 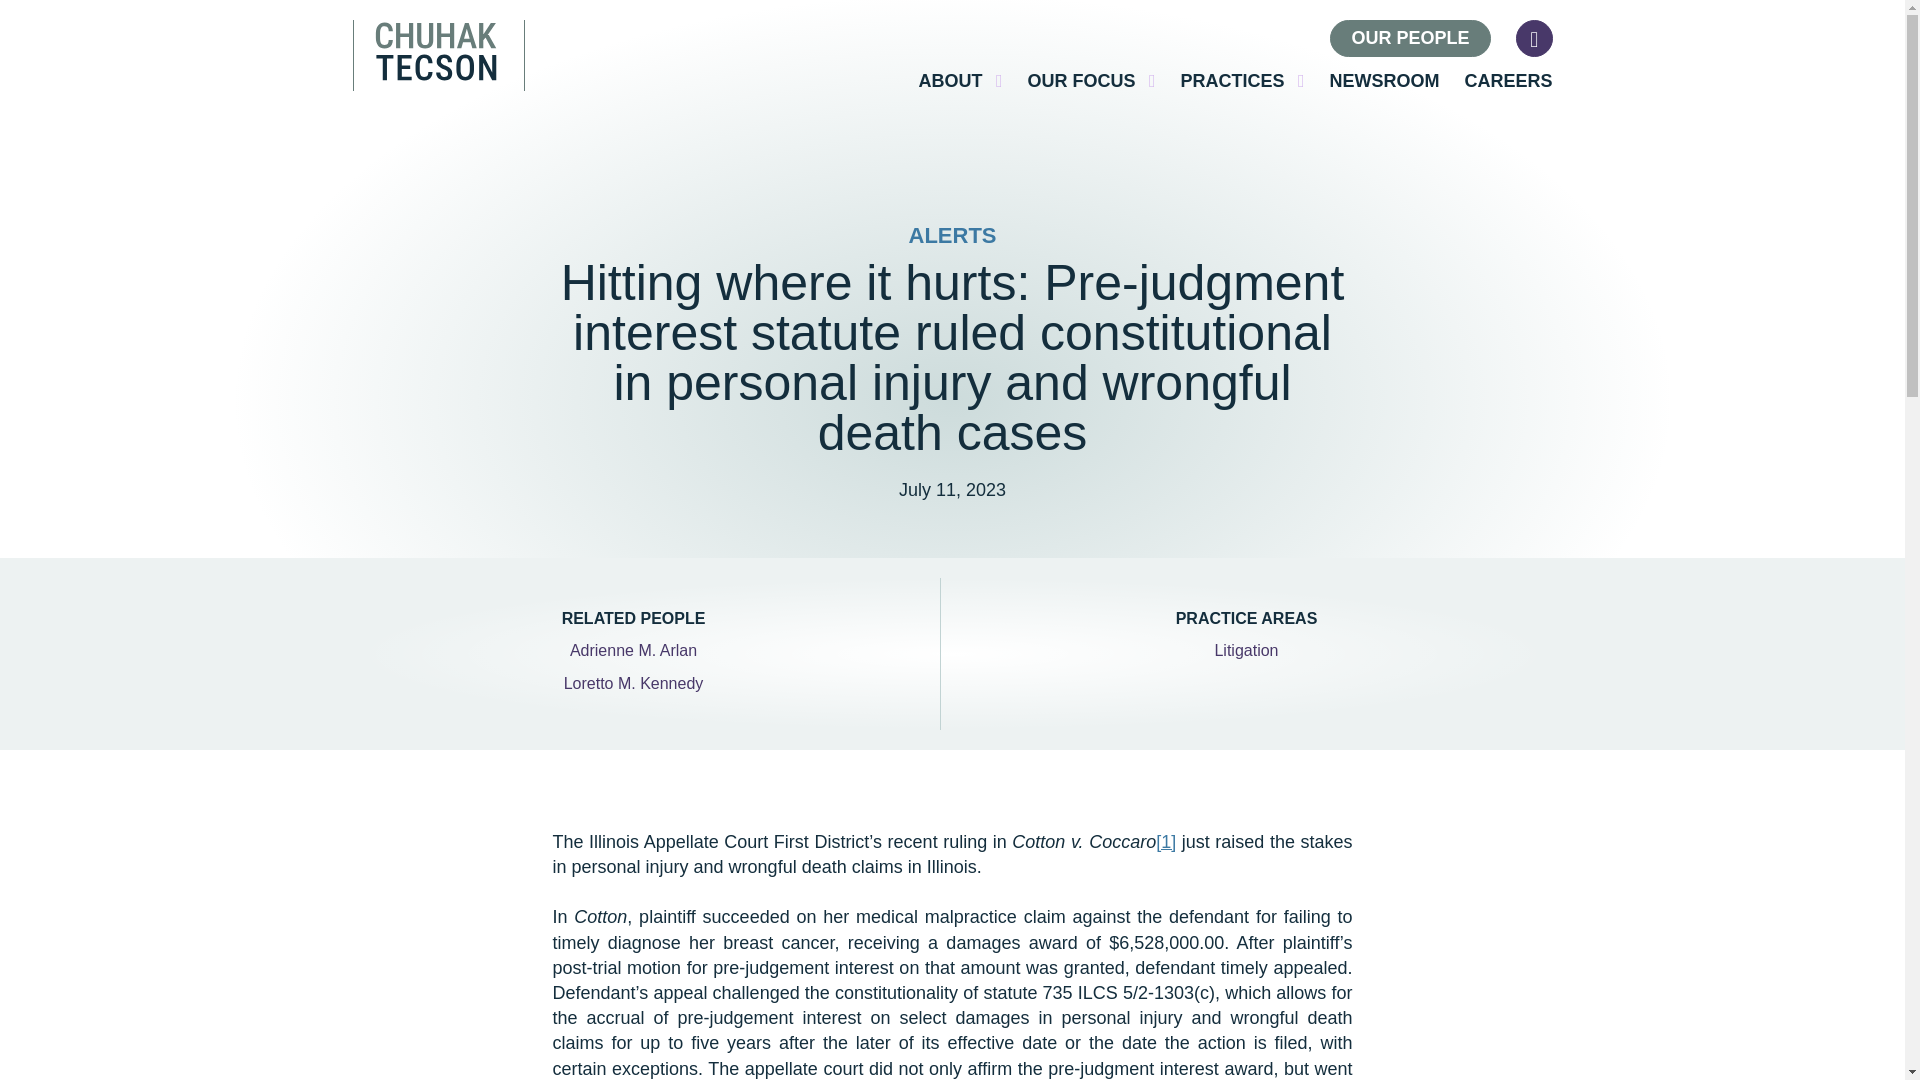 What do you see at coordinates (1383, 80) in the screenshot?
I see `NEWSROOM` at bounding box center [1383, 80].